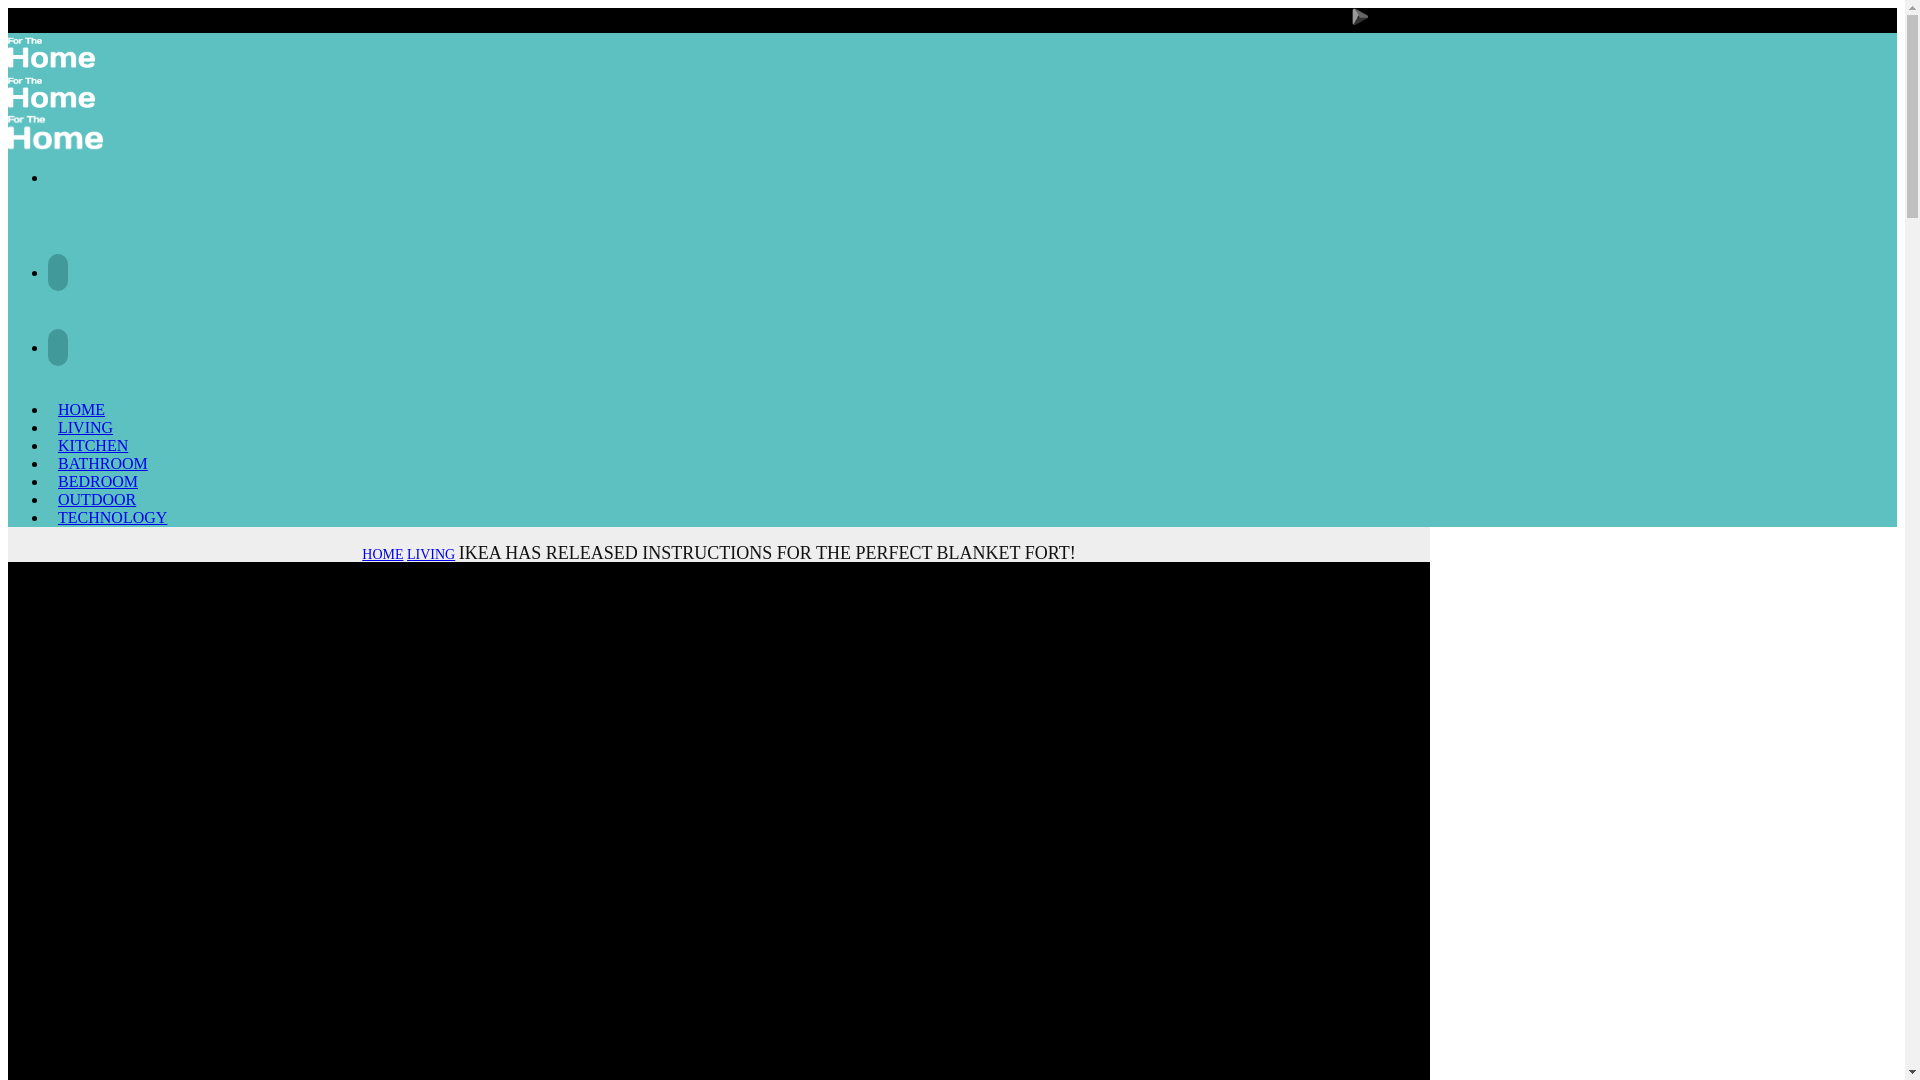 This screenshot has width=1920, height=1080. What do you see at coordinates (719, 93) in the screenshot?
I see `For The Home Australia` at bounding box center [719, 93].